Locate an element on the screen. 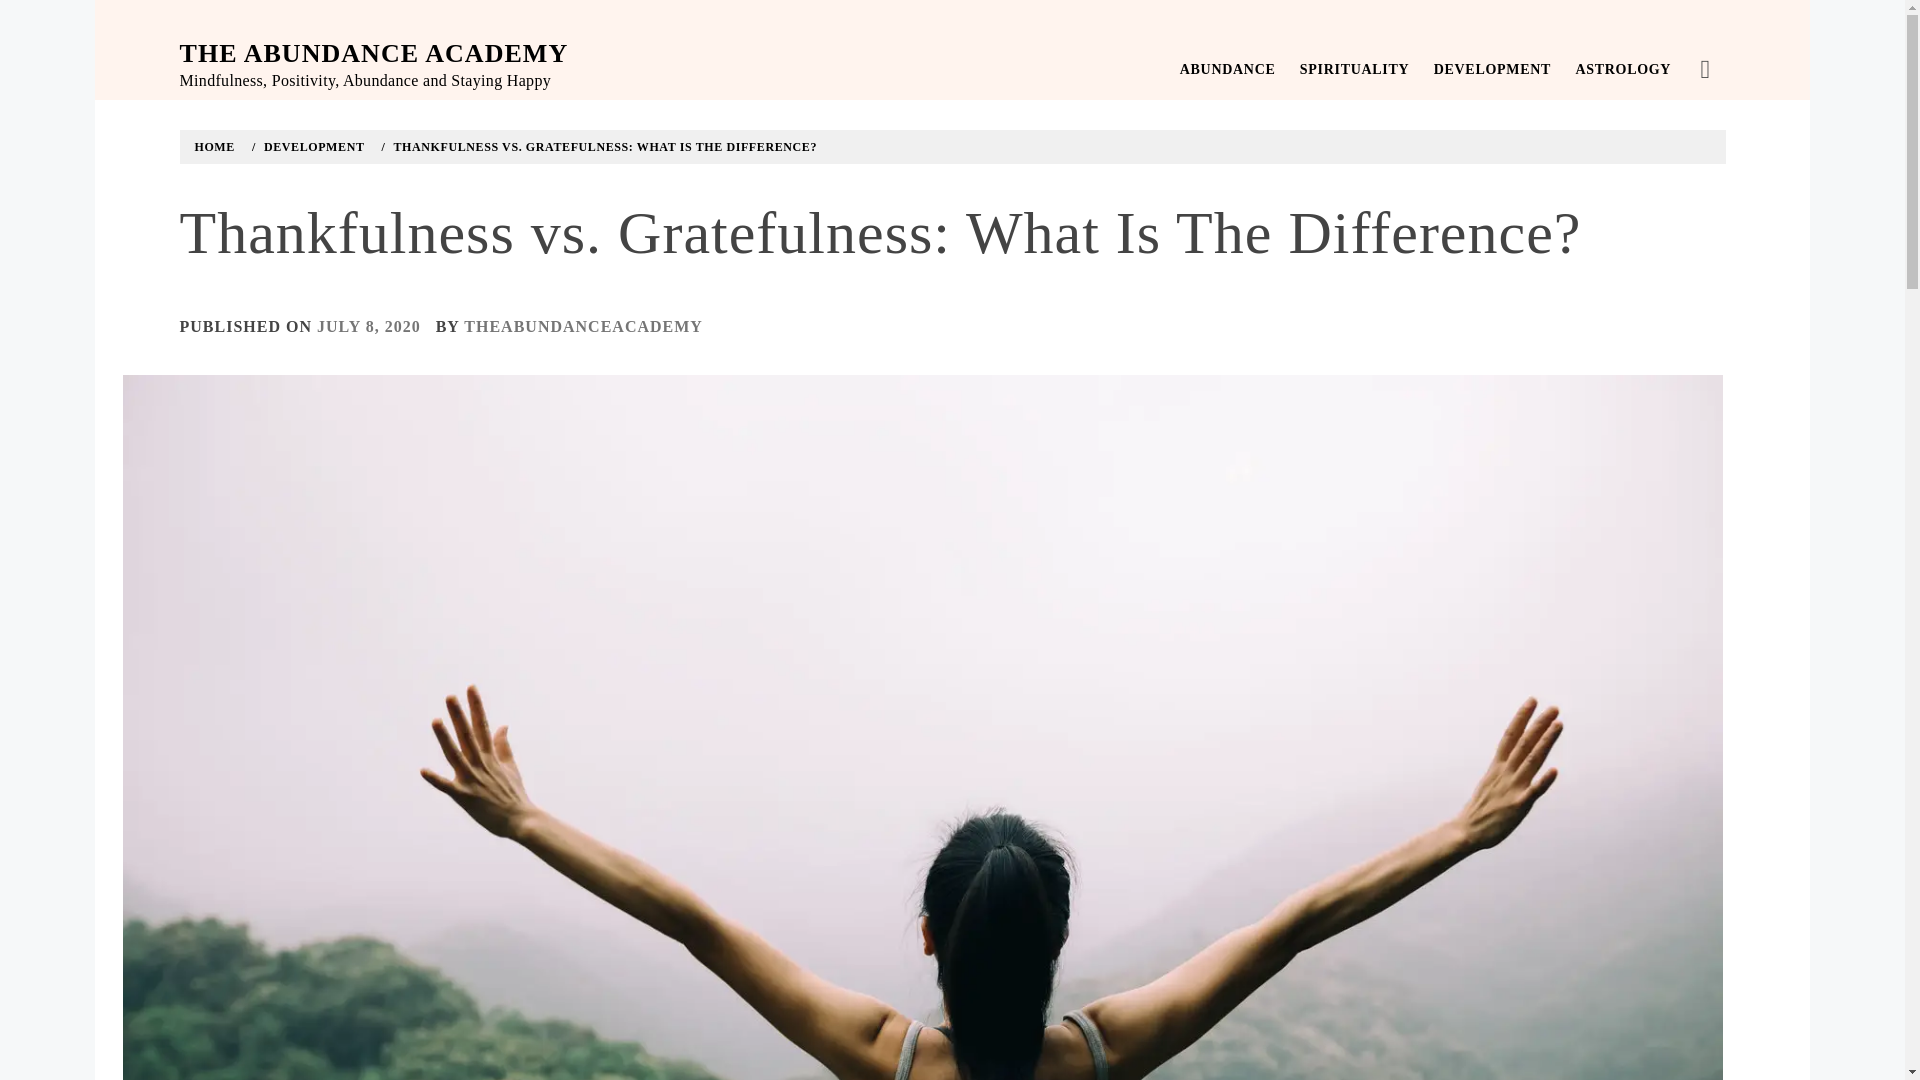  THANKFULNESS VS. GRATEFULNESS: WHAT IS THE DIFFERENCE? is located at coordinates (604, 147).